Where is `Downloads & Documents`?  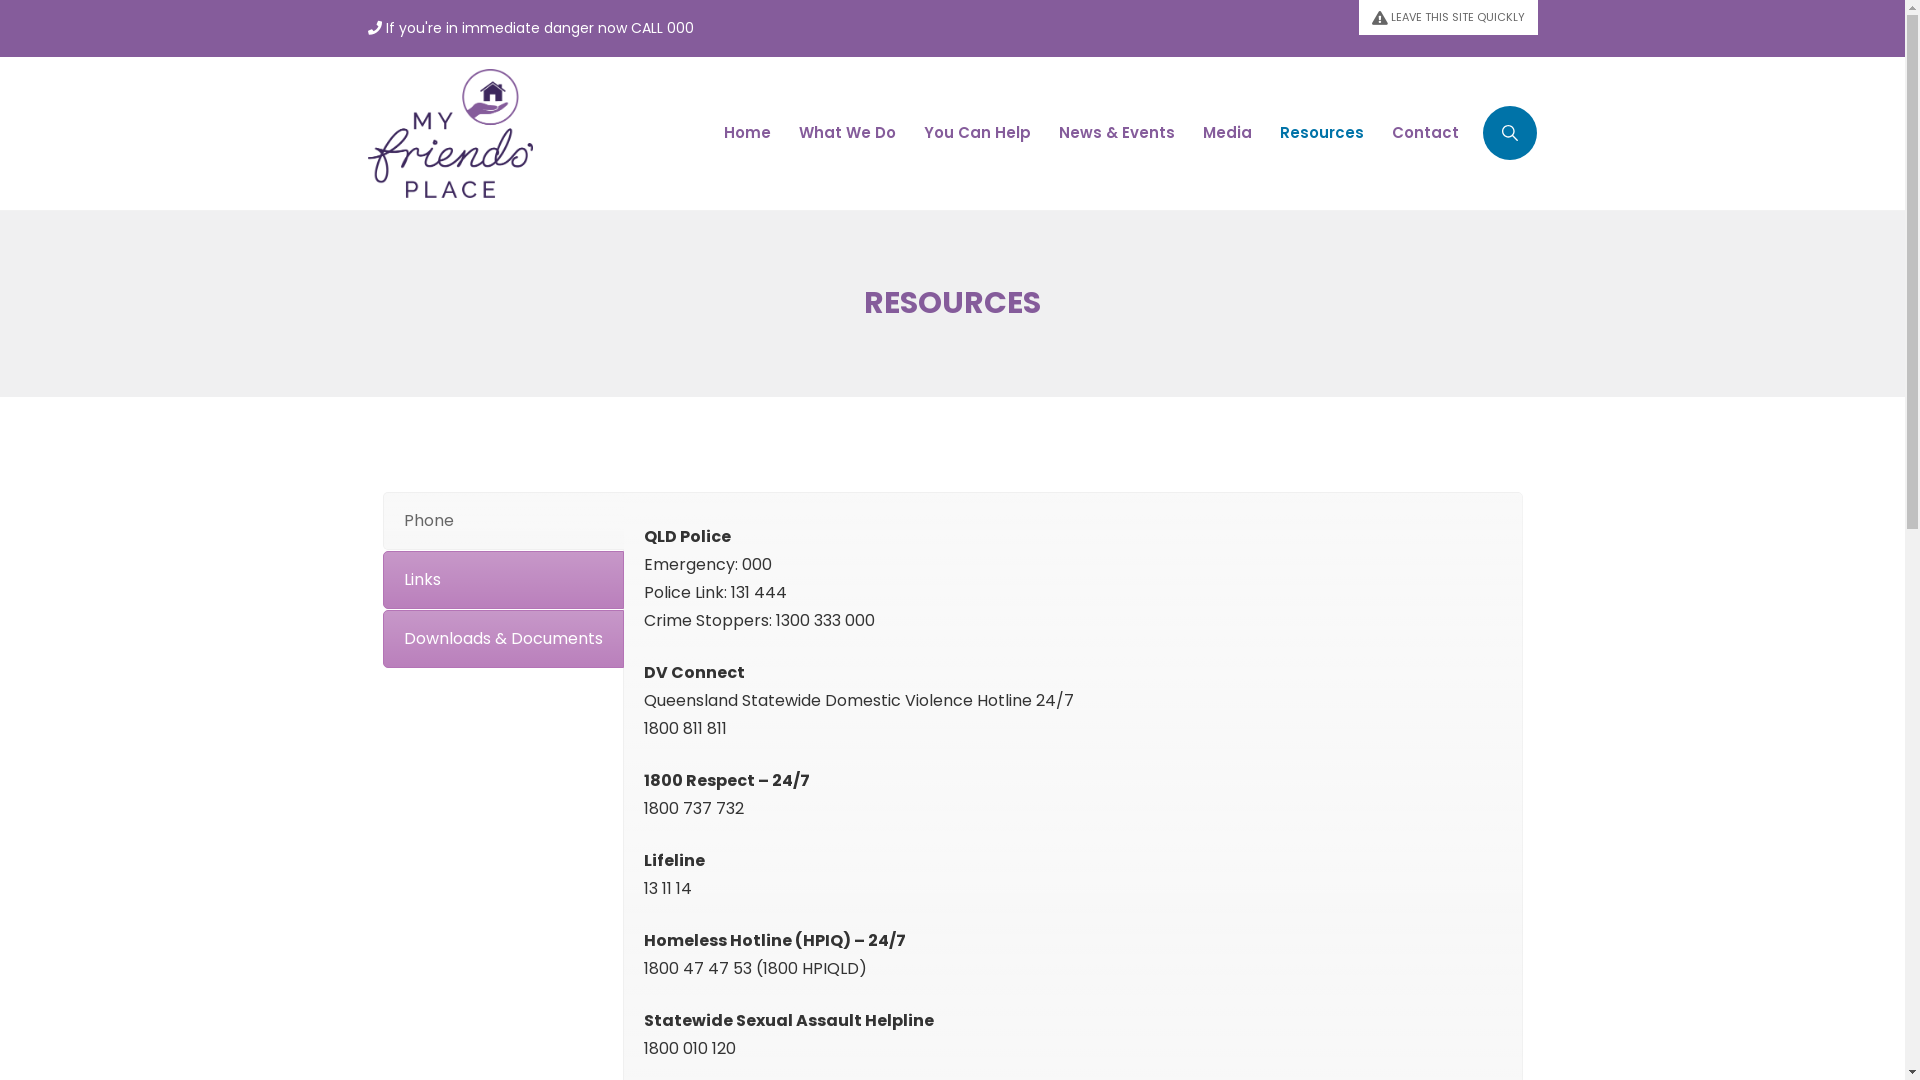 Downloads & Documents is located at coordinates (502, 639).